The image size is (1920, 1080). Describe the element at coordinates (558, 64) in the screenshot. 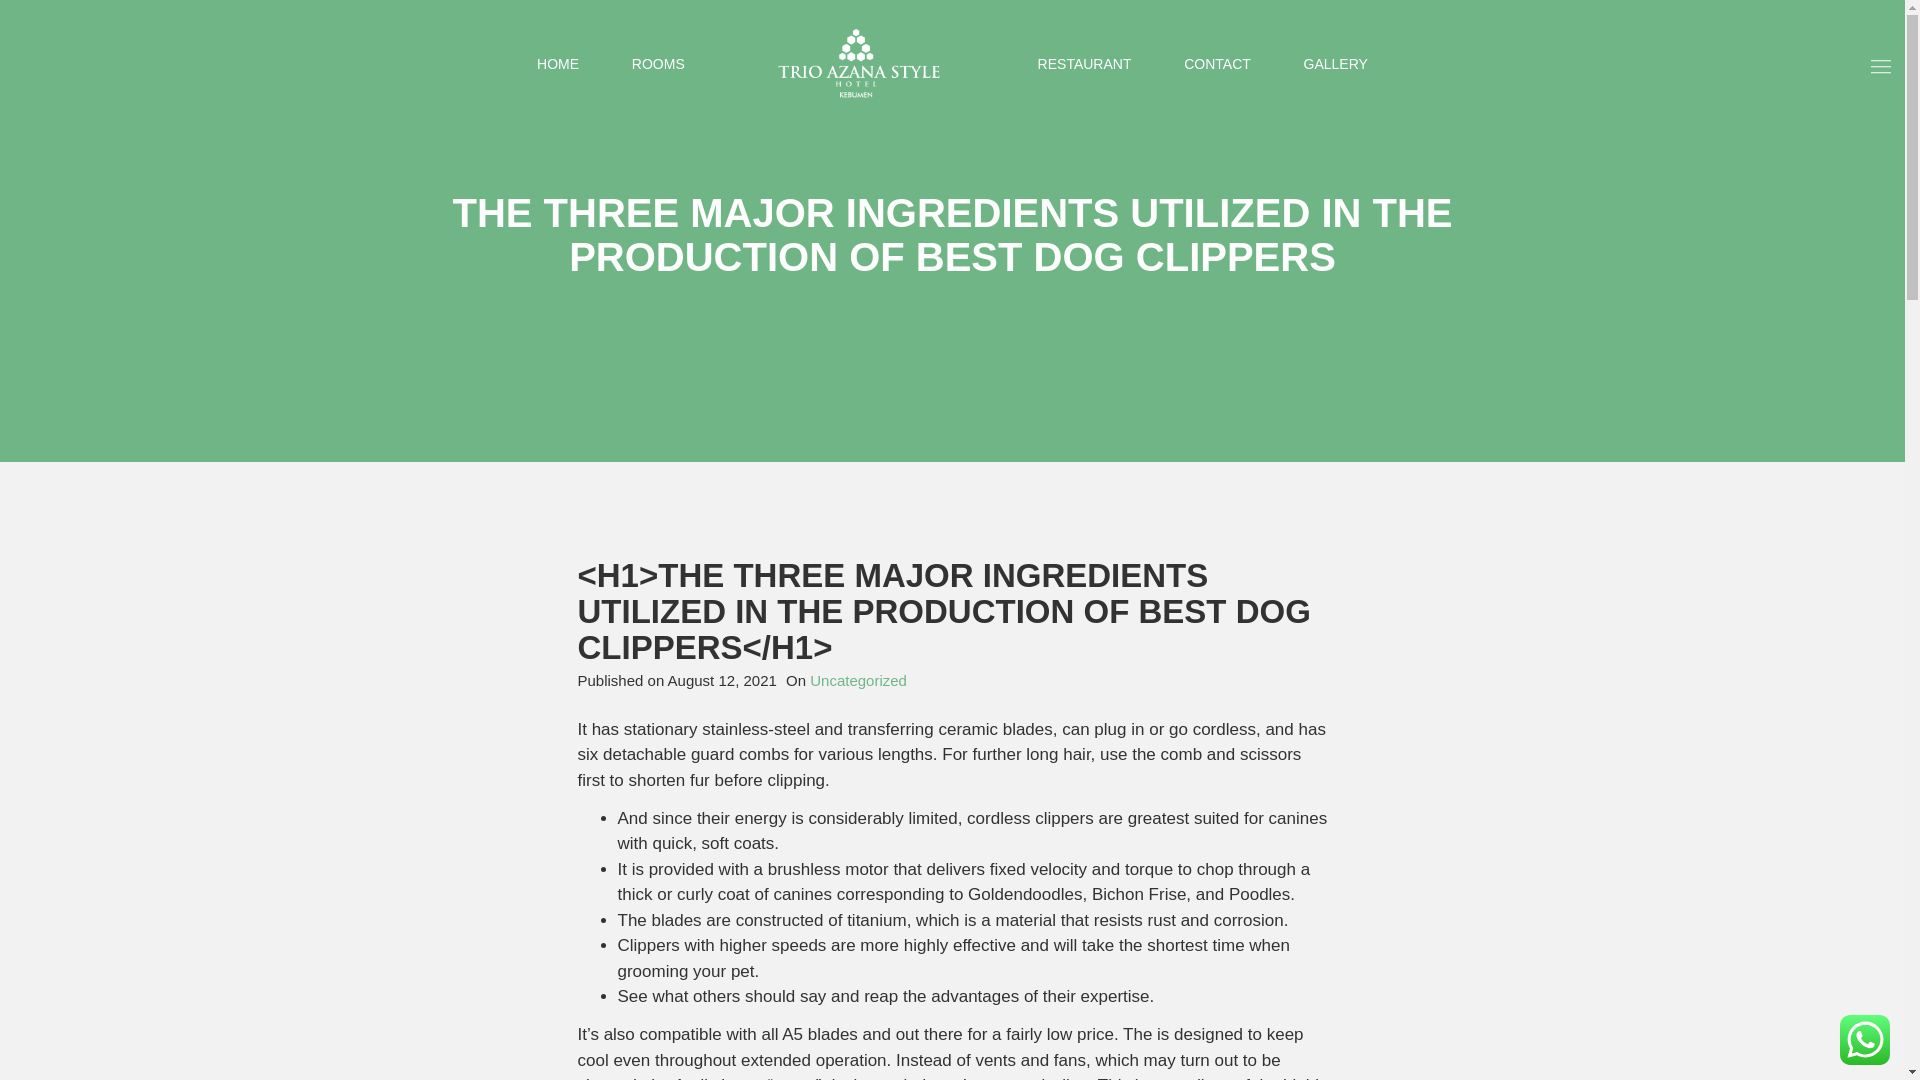

I see `Home` at that location.